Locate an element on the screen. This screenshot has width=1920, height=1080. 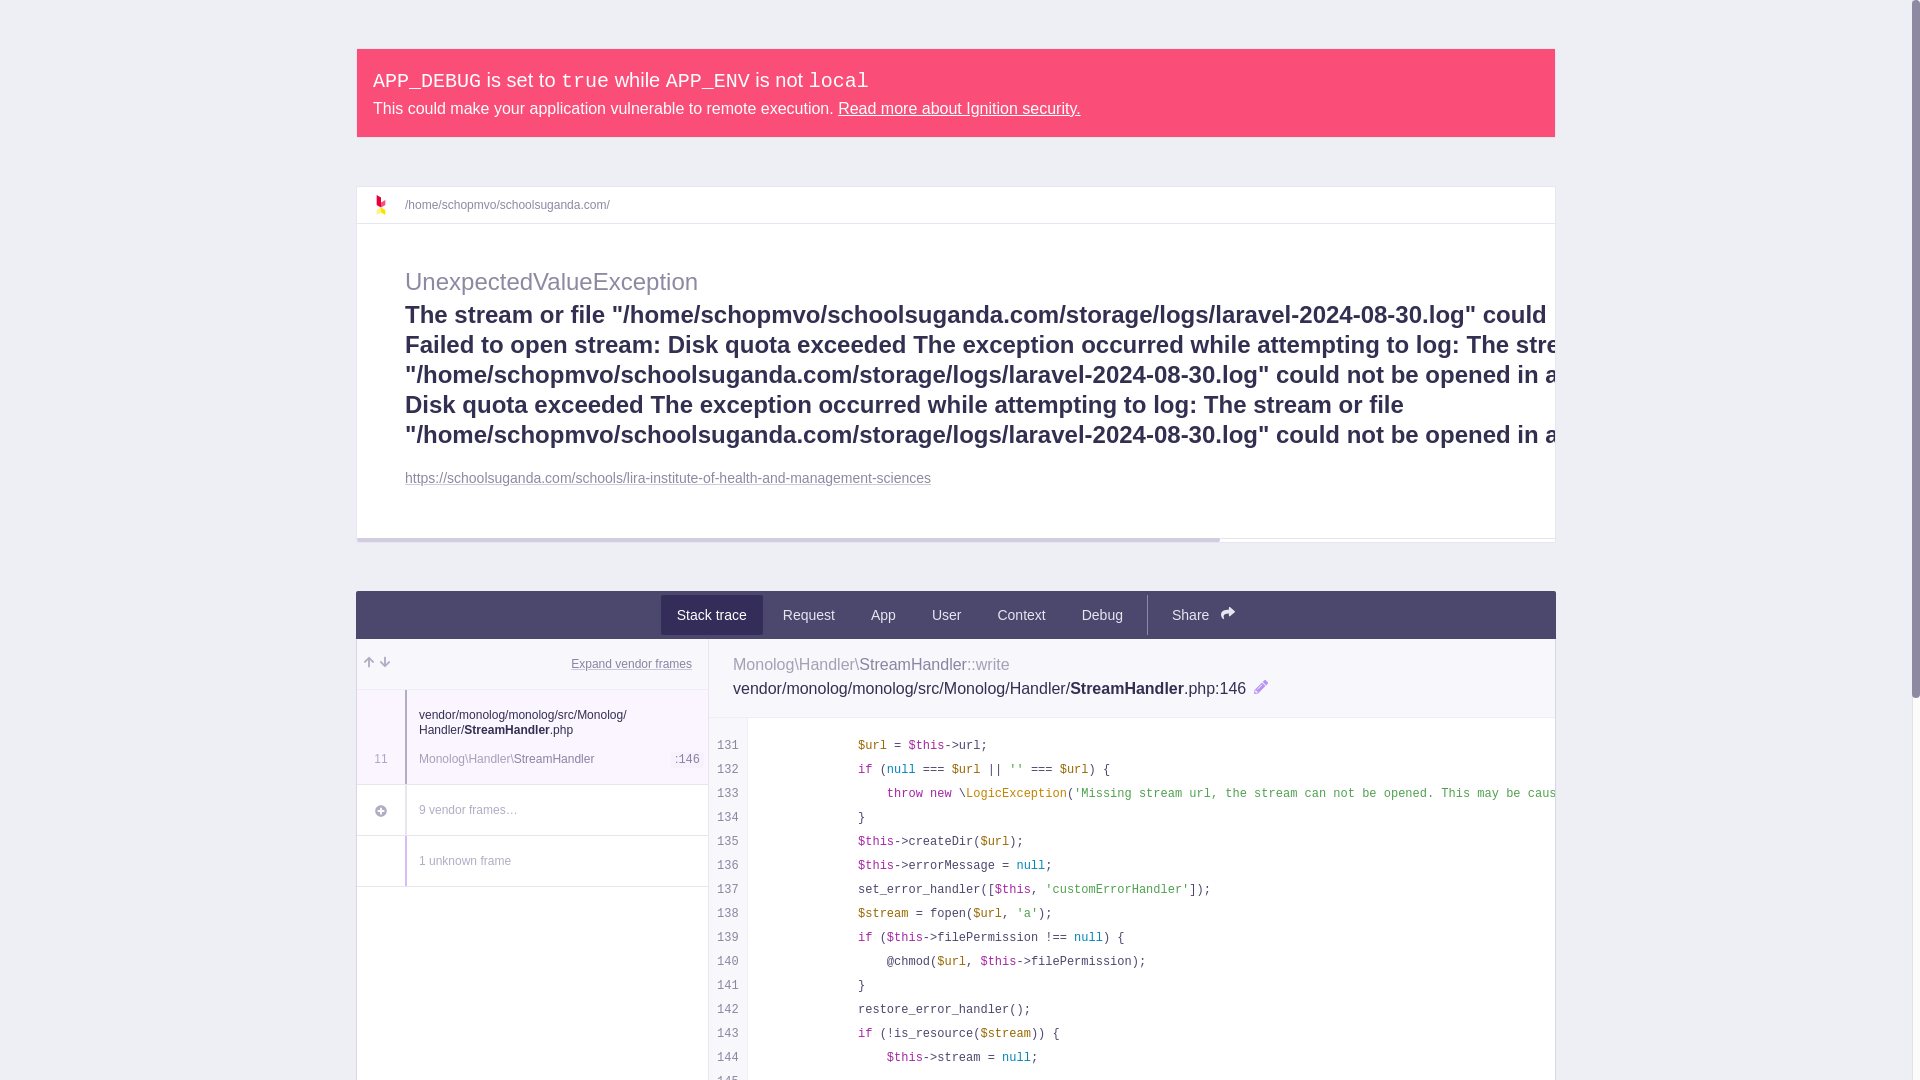
Debug is located at coordinates (1102, 615).